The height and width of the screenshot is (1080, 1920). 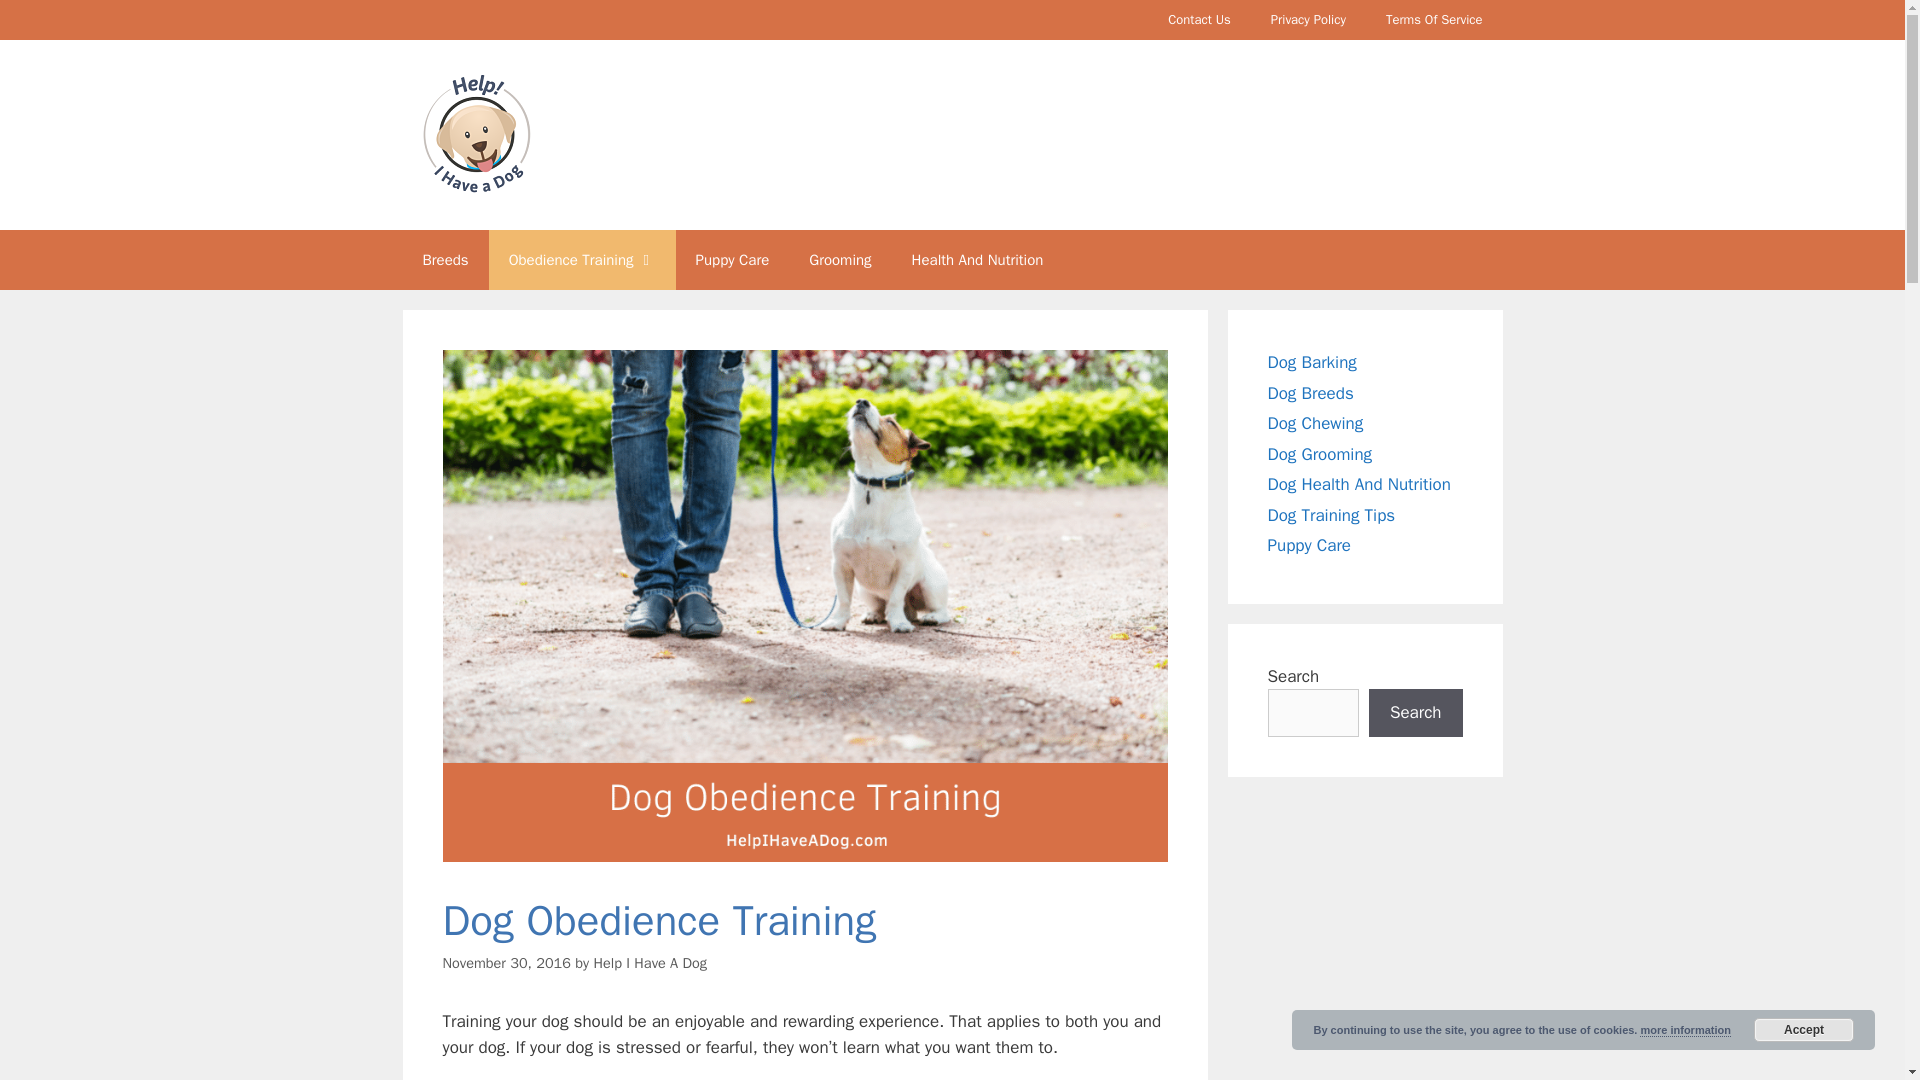 I want to click on View all posts by Help I Have A Dog, so click(x=650, y=962).